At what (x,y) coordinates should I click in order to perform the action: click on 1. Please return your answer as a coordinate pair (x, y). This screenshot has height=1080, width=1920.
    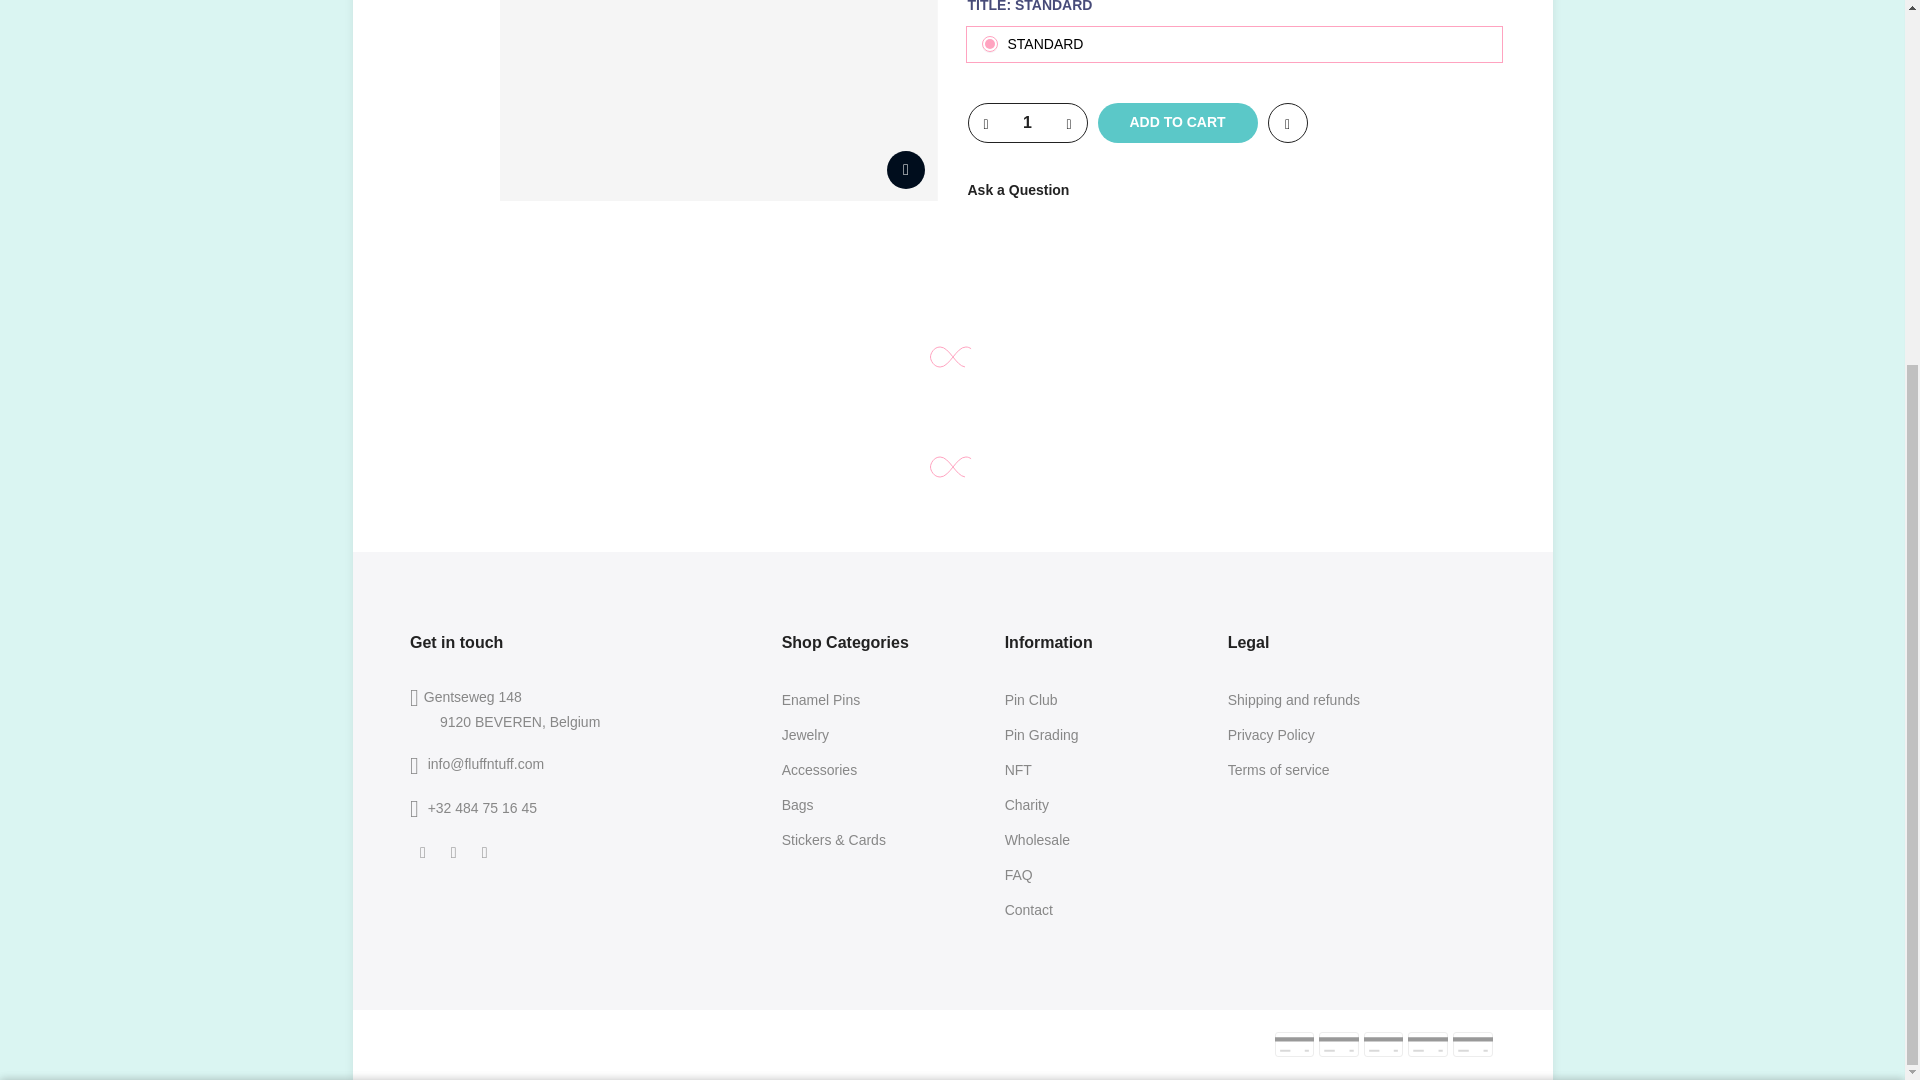
    Looking at the image, I should click on (1026, 122).